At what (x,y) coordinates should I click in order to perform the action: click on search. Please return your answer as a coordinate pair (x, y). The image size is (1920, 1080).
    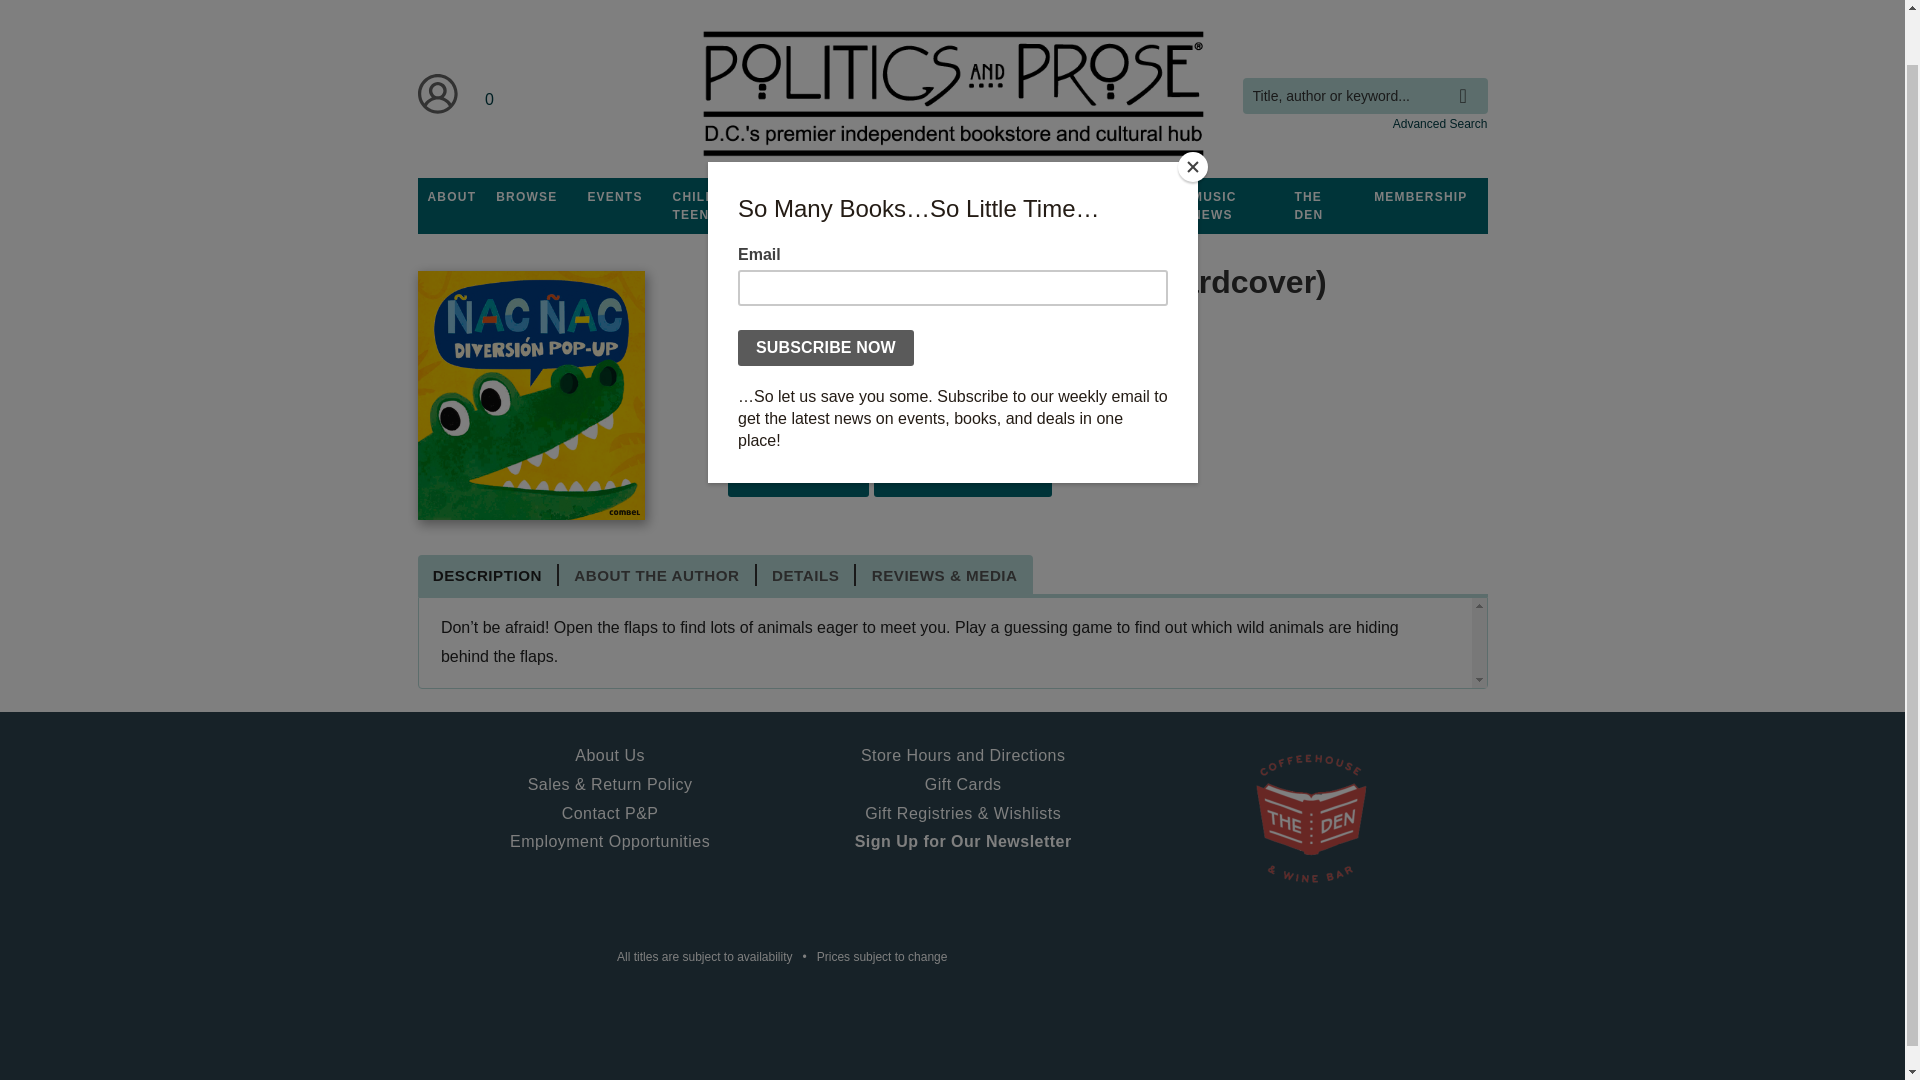
    Looking at the image, I should click on (1468, 80).